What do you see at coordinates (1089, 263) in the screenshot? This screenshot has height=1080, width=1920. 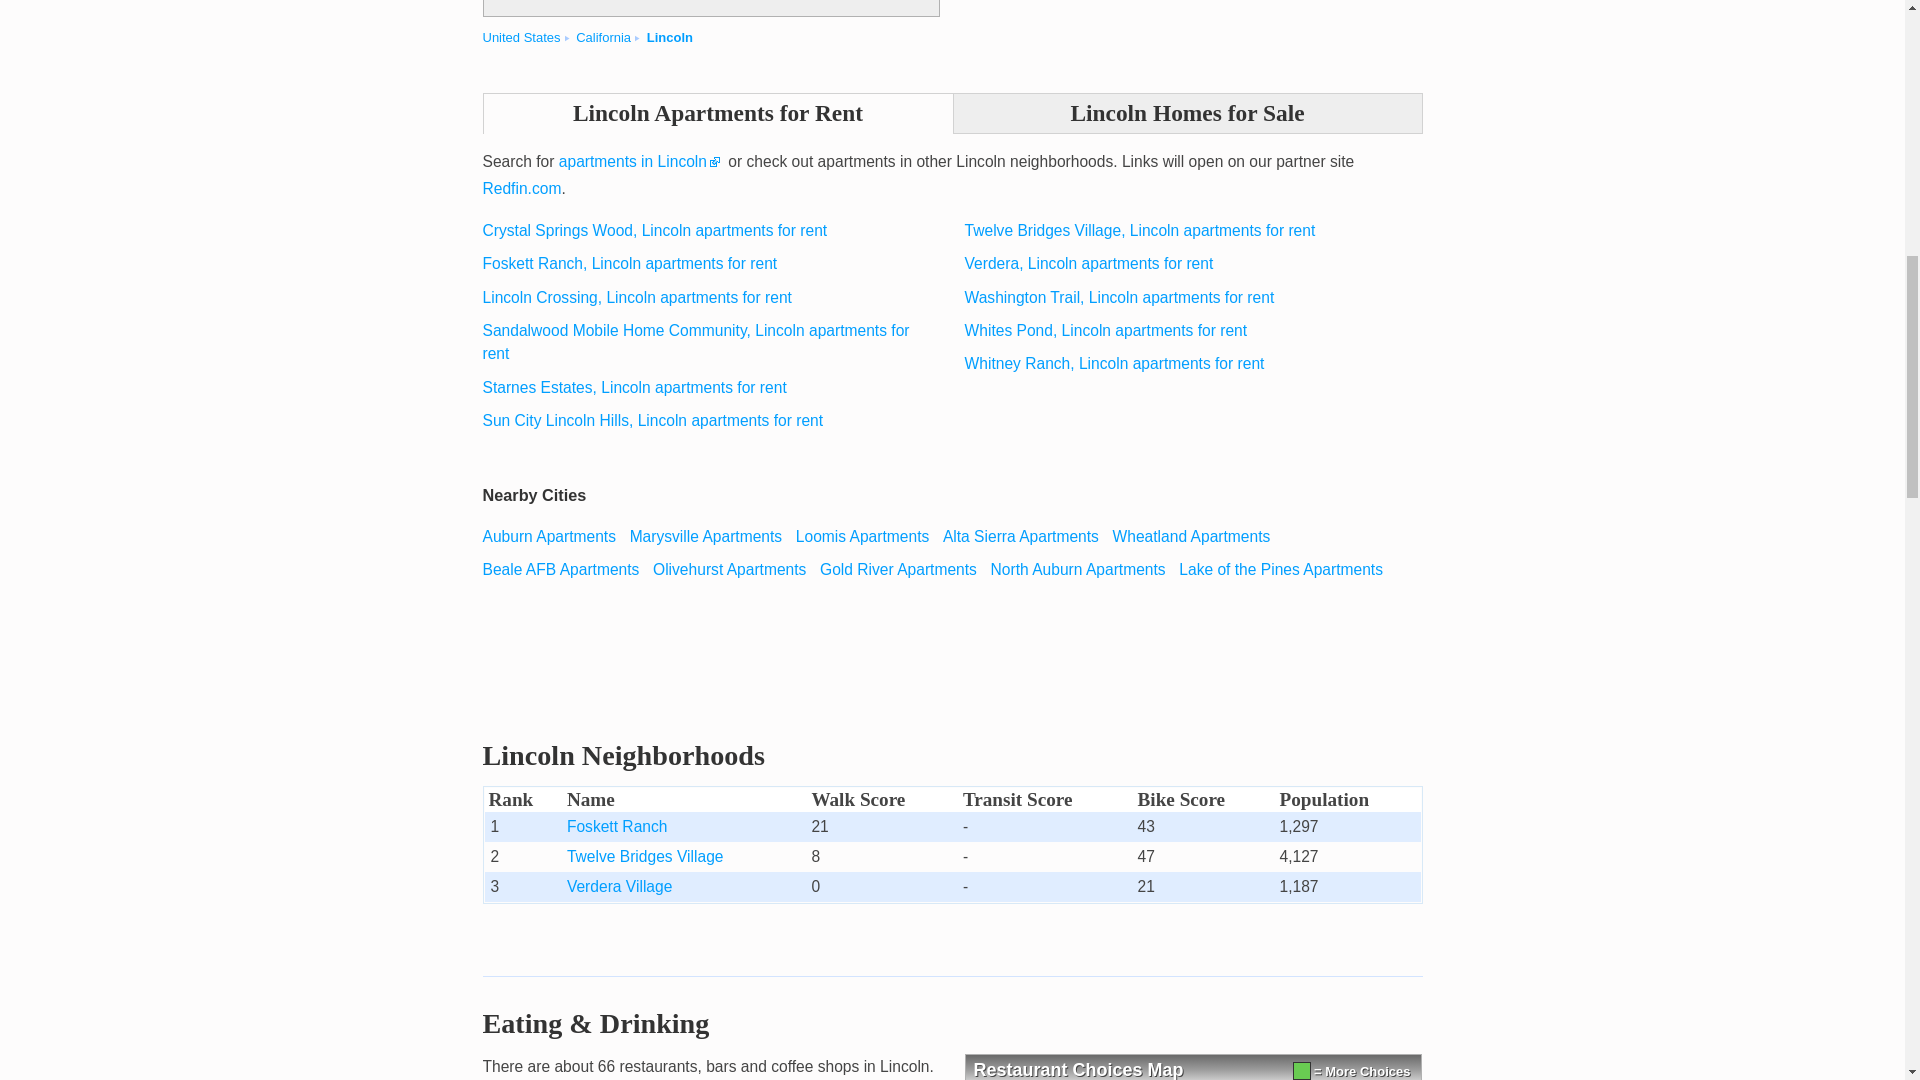 I see `Verdera, Lincoln apartments for rent` at bounding box center [1089, 263].